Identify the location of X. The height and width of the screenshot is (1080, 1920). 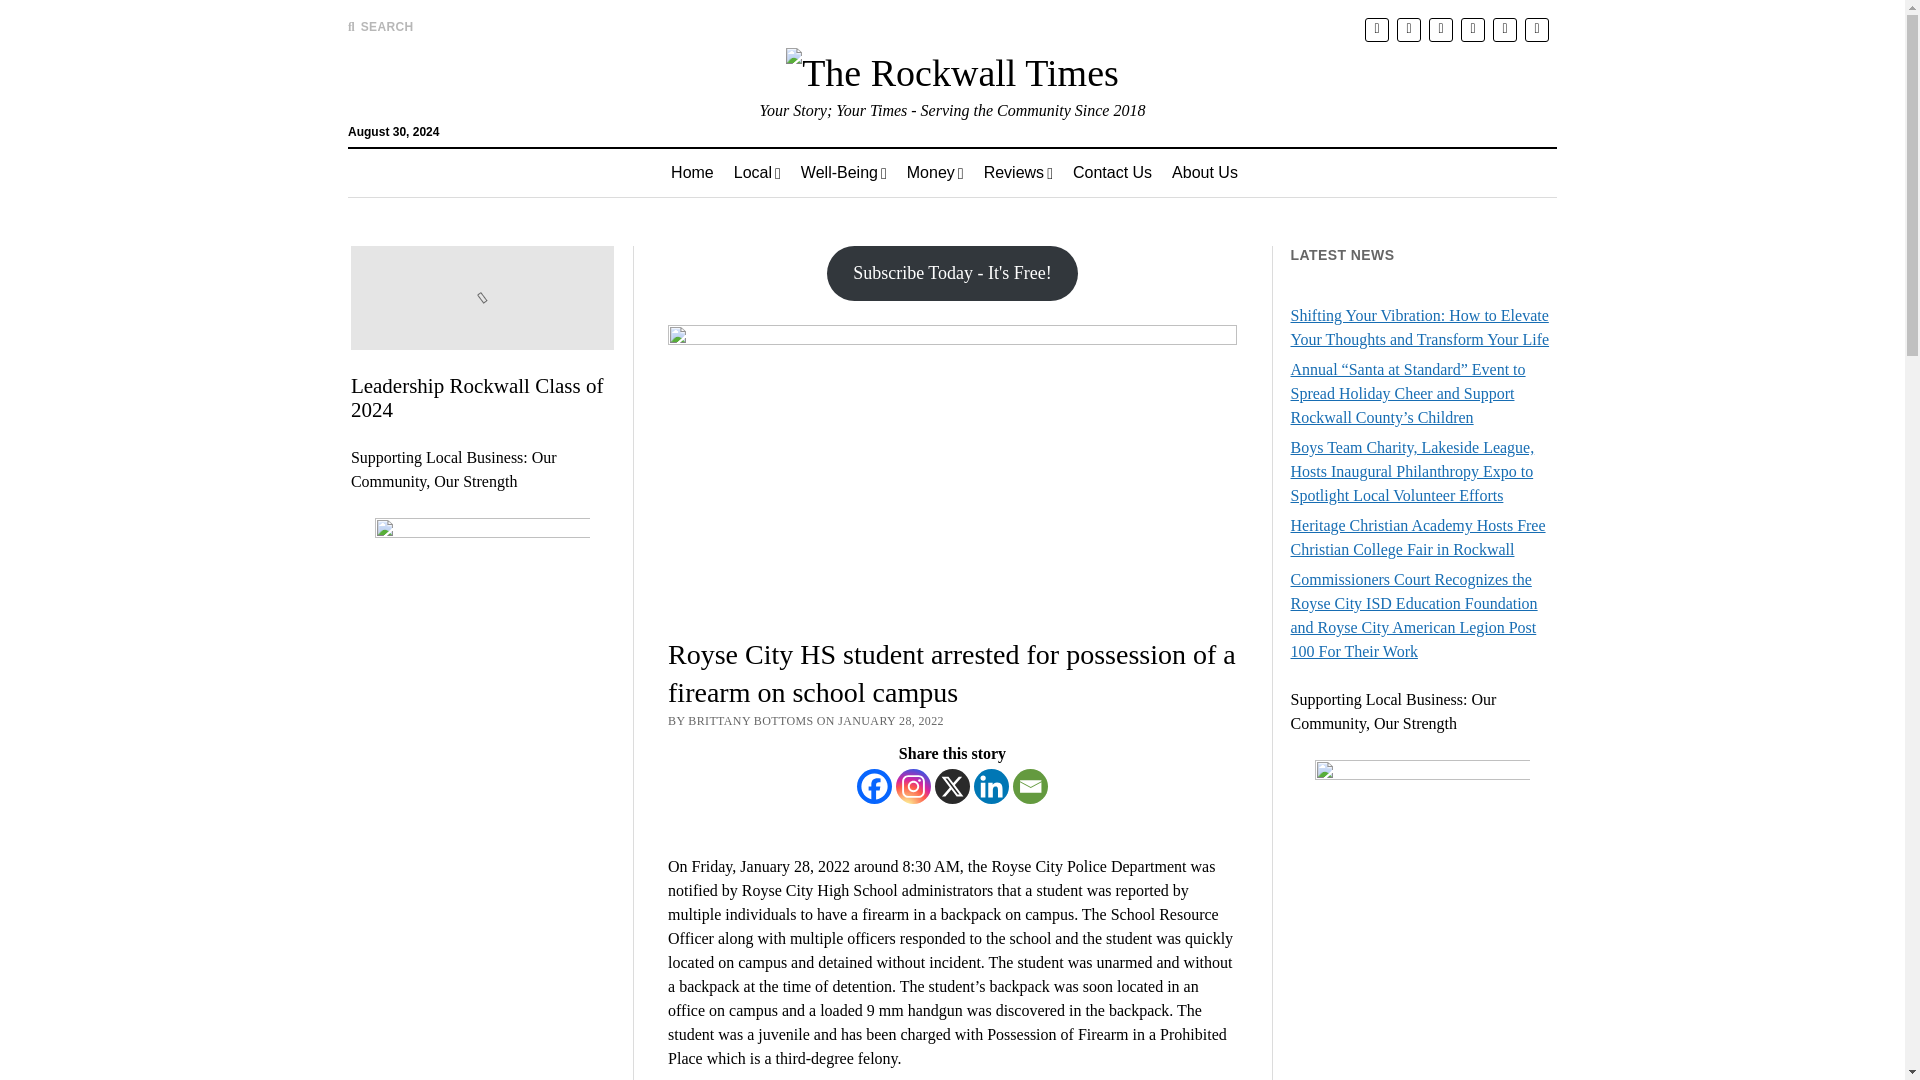
(952, 786).